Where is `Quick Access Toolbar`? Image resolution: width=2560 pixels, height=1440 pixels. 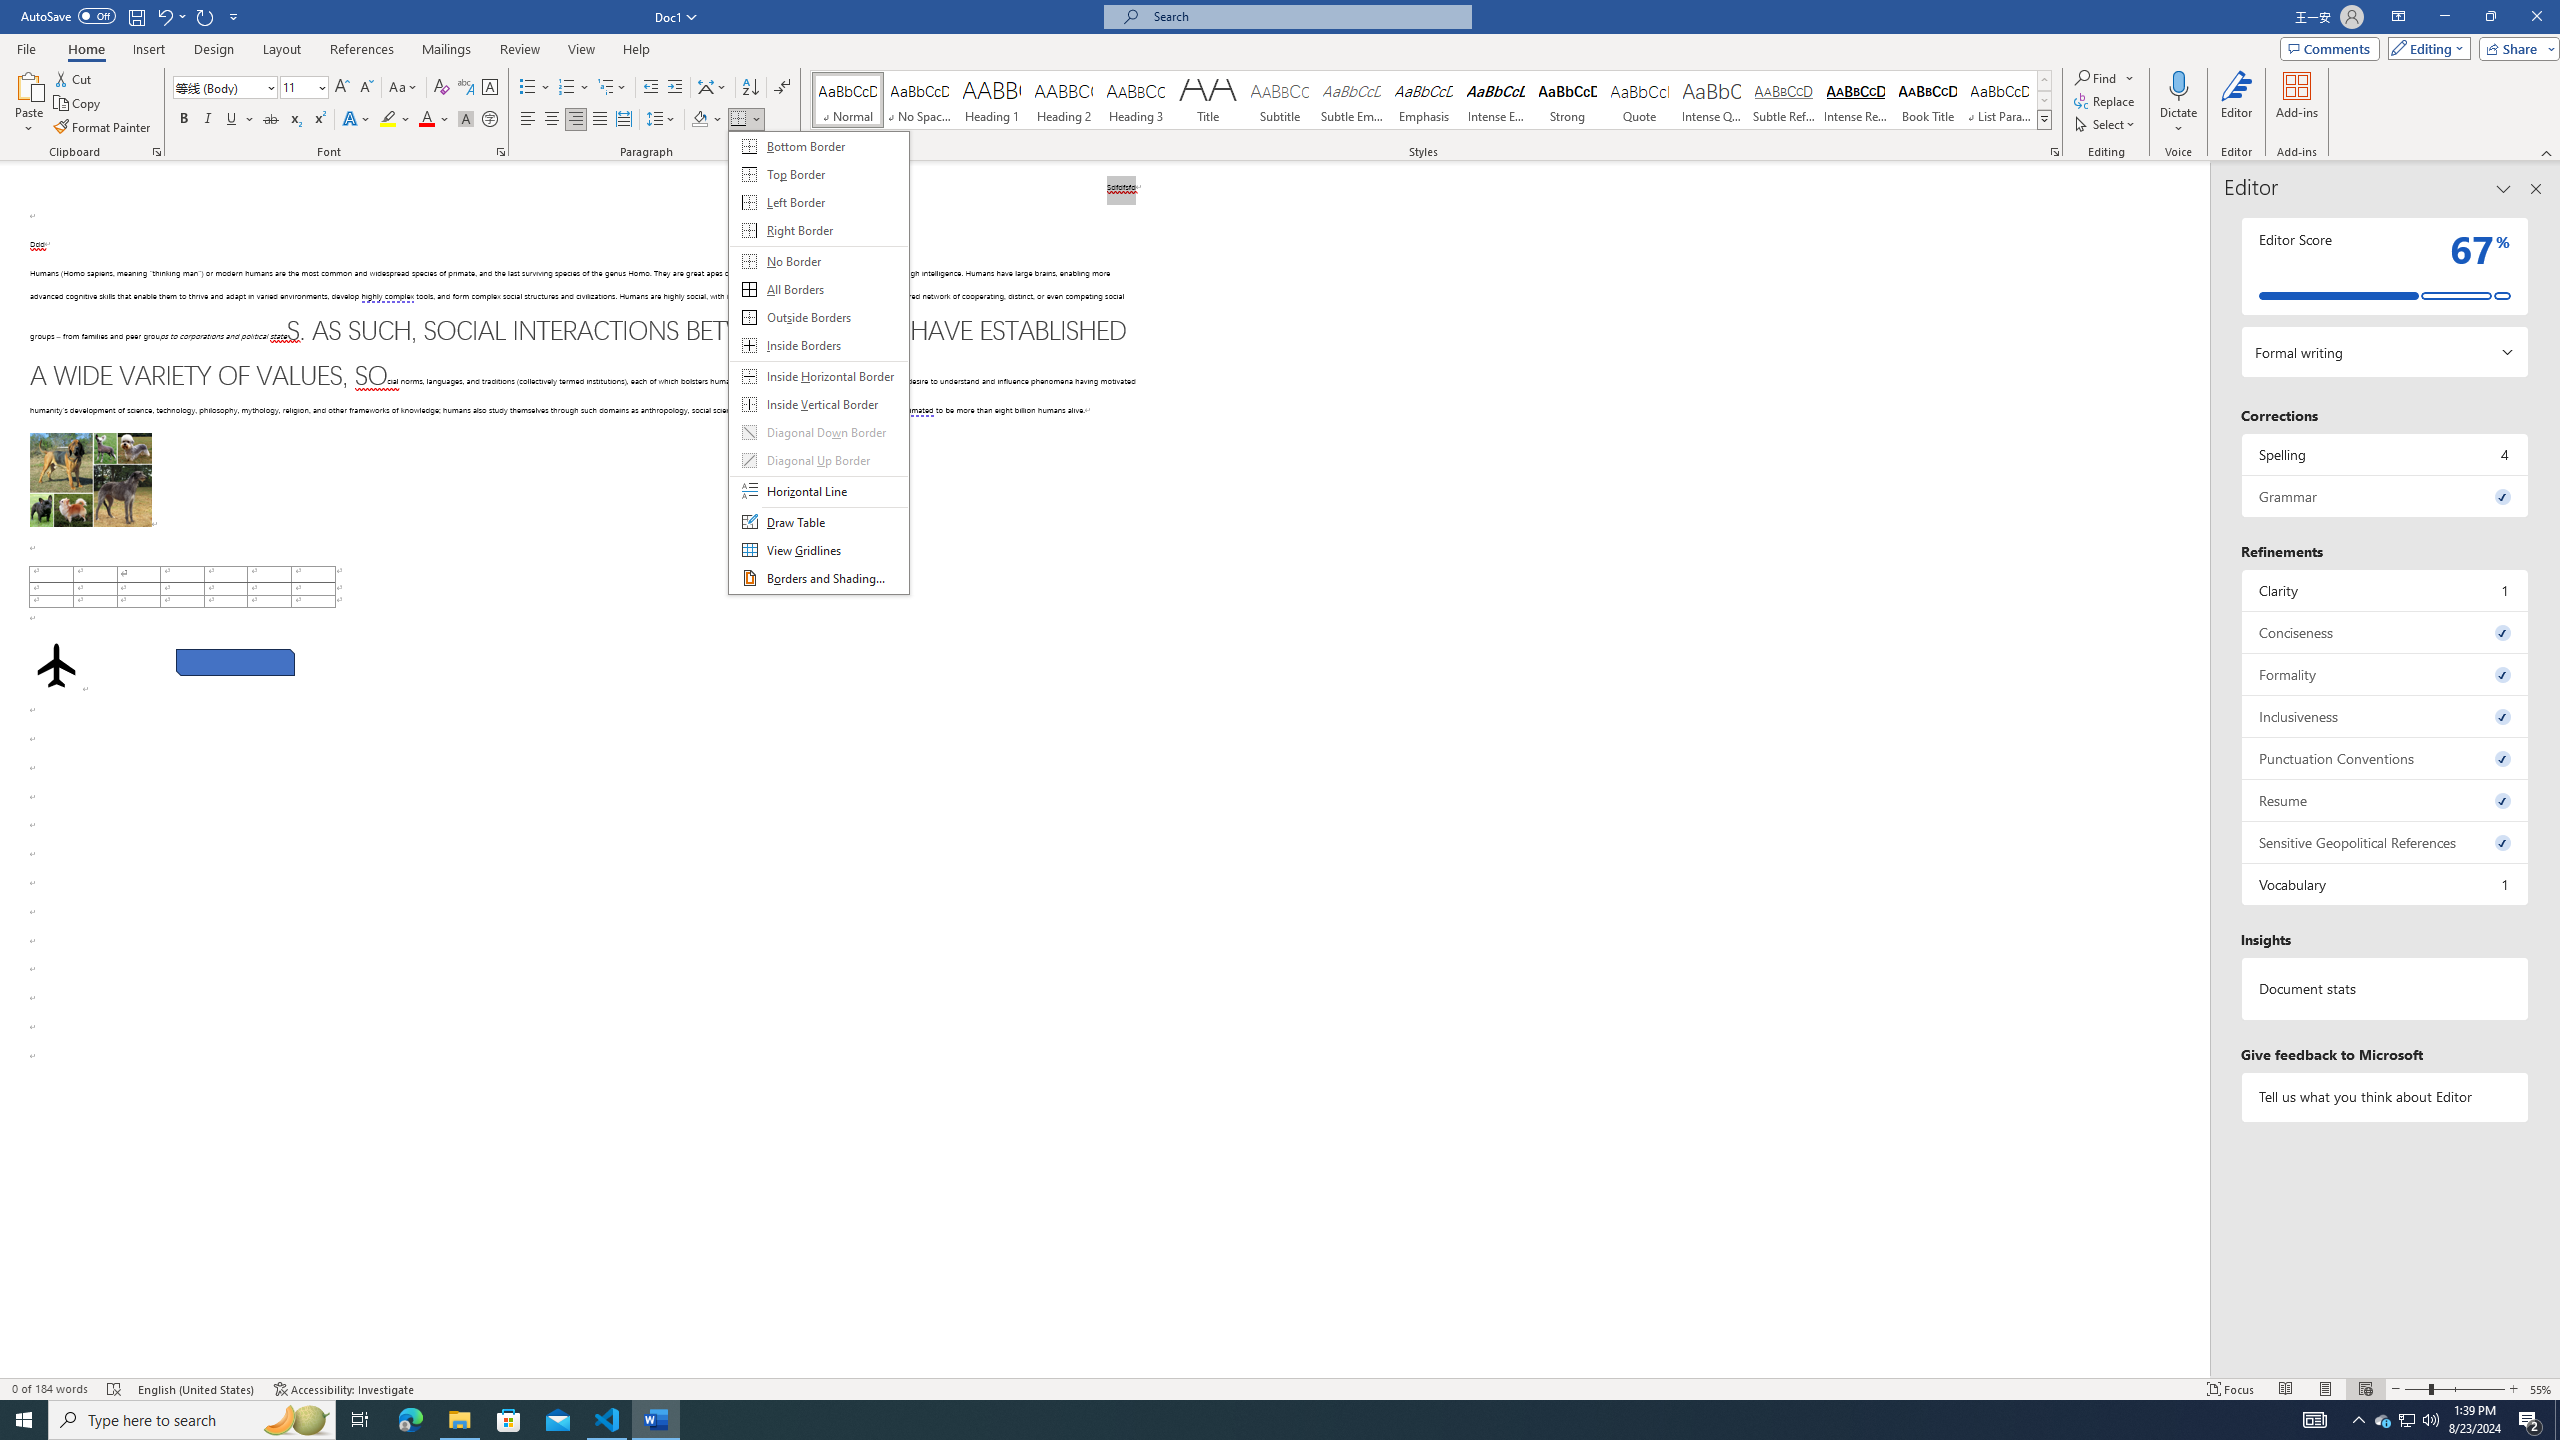
Quick Access Toolbar is located at coordinates (132, 17).